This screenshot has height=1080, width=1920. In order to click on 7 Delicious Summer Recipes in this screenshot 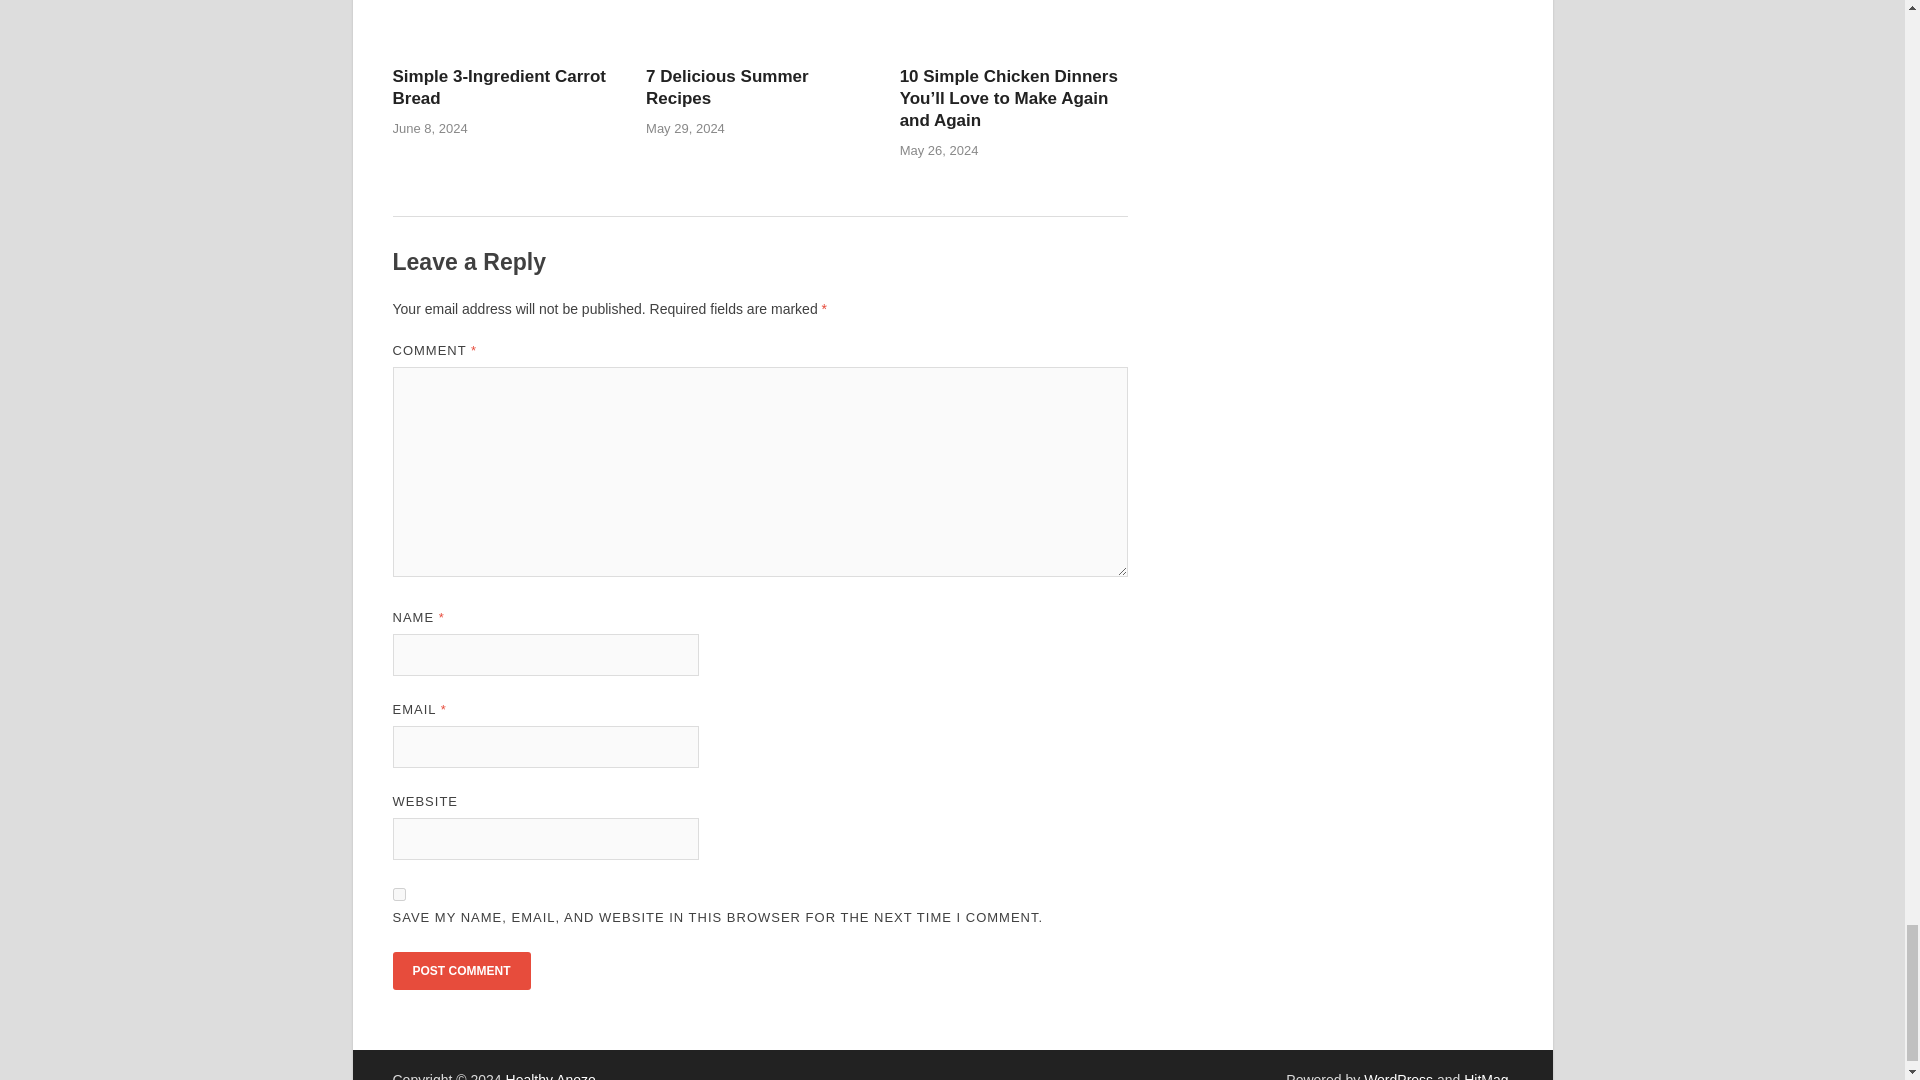, I will do `click(726, 87)`.